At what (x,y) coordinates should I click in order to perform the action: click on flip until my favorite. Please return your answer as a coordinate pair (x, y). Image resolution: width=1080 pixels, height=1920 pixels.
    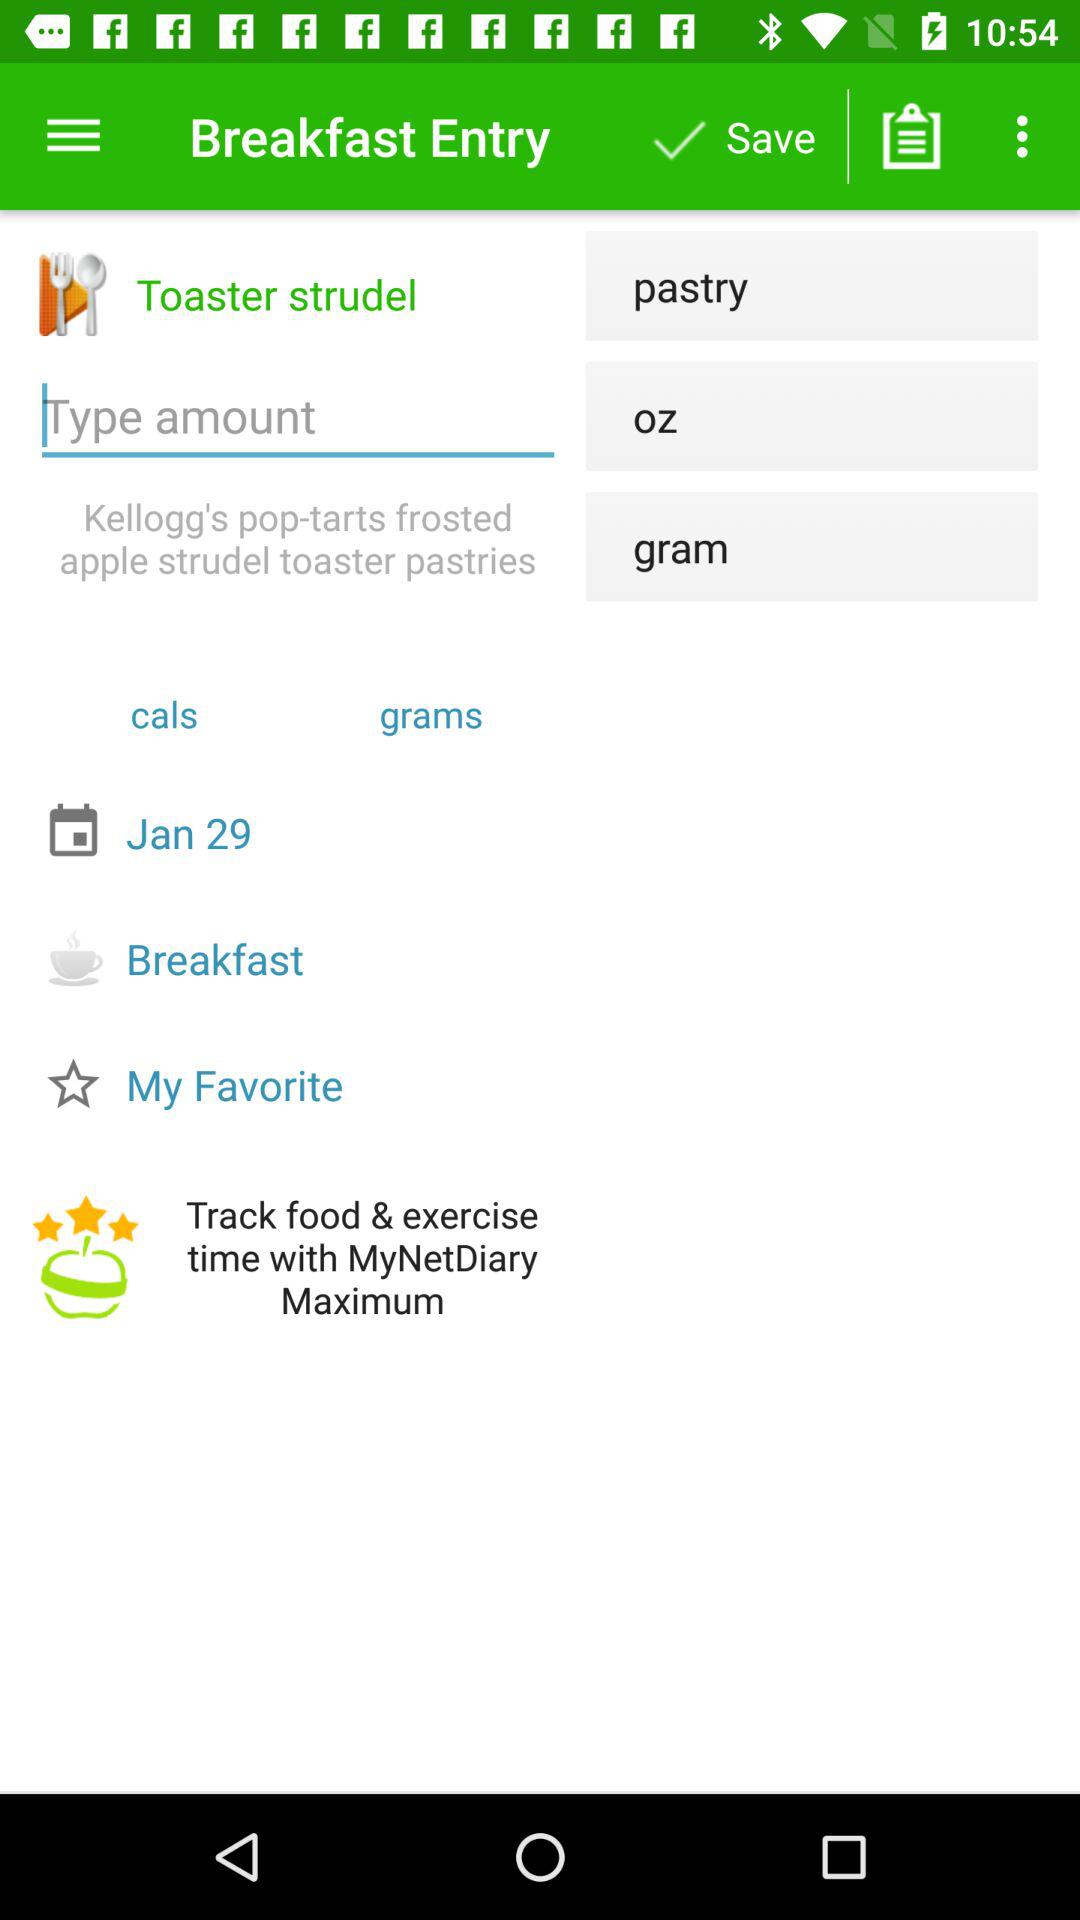
    Looking at the image, I should click on (303, 1084).